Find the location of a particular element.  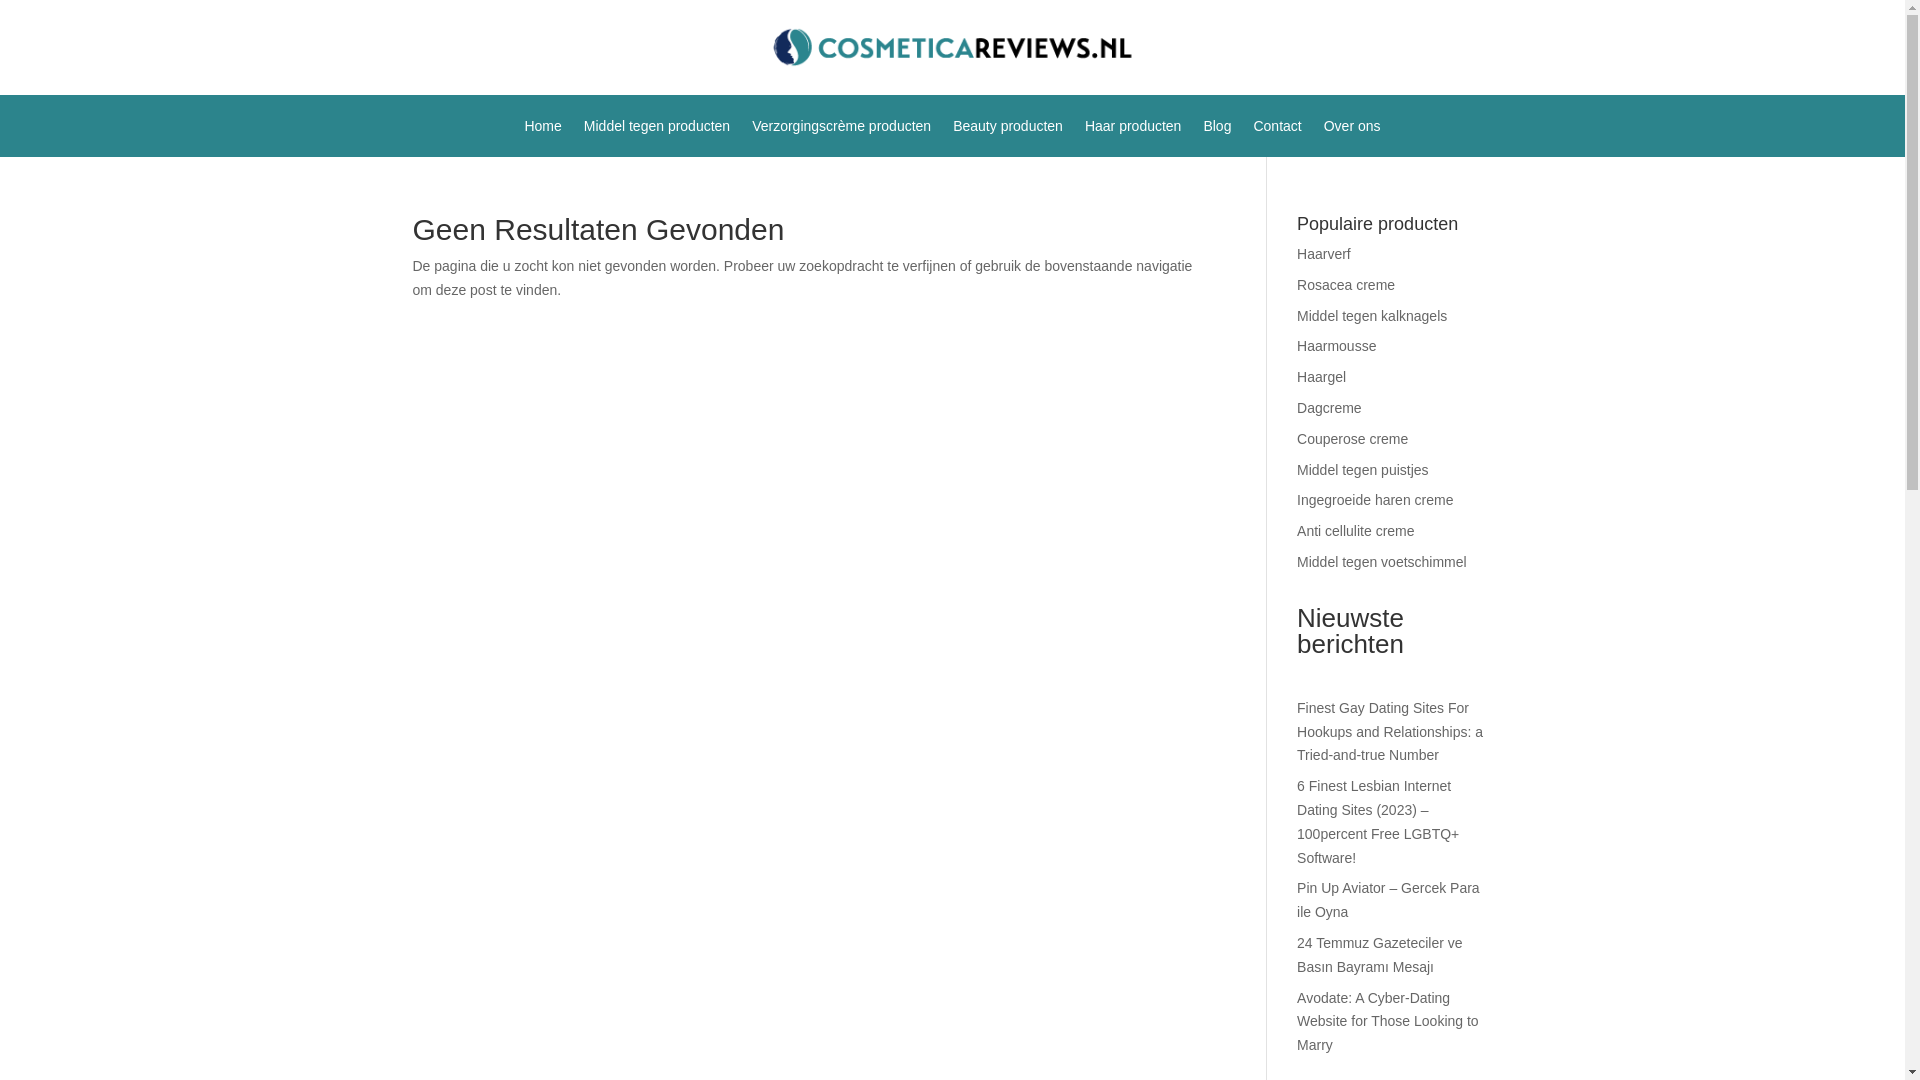

Middel tegen puistjes is located at coordinates (1362, 470).